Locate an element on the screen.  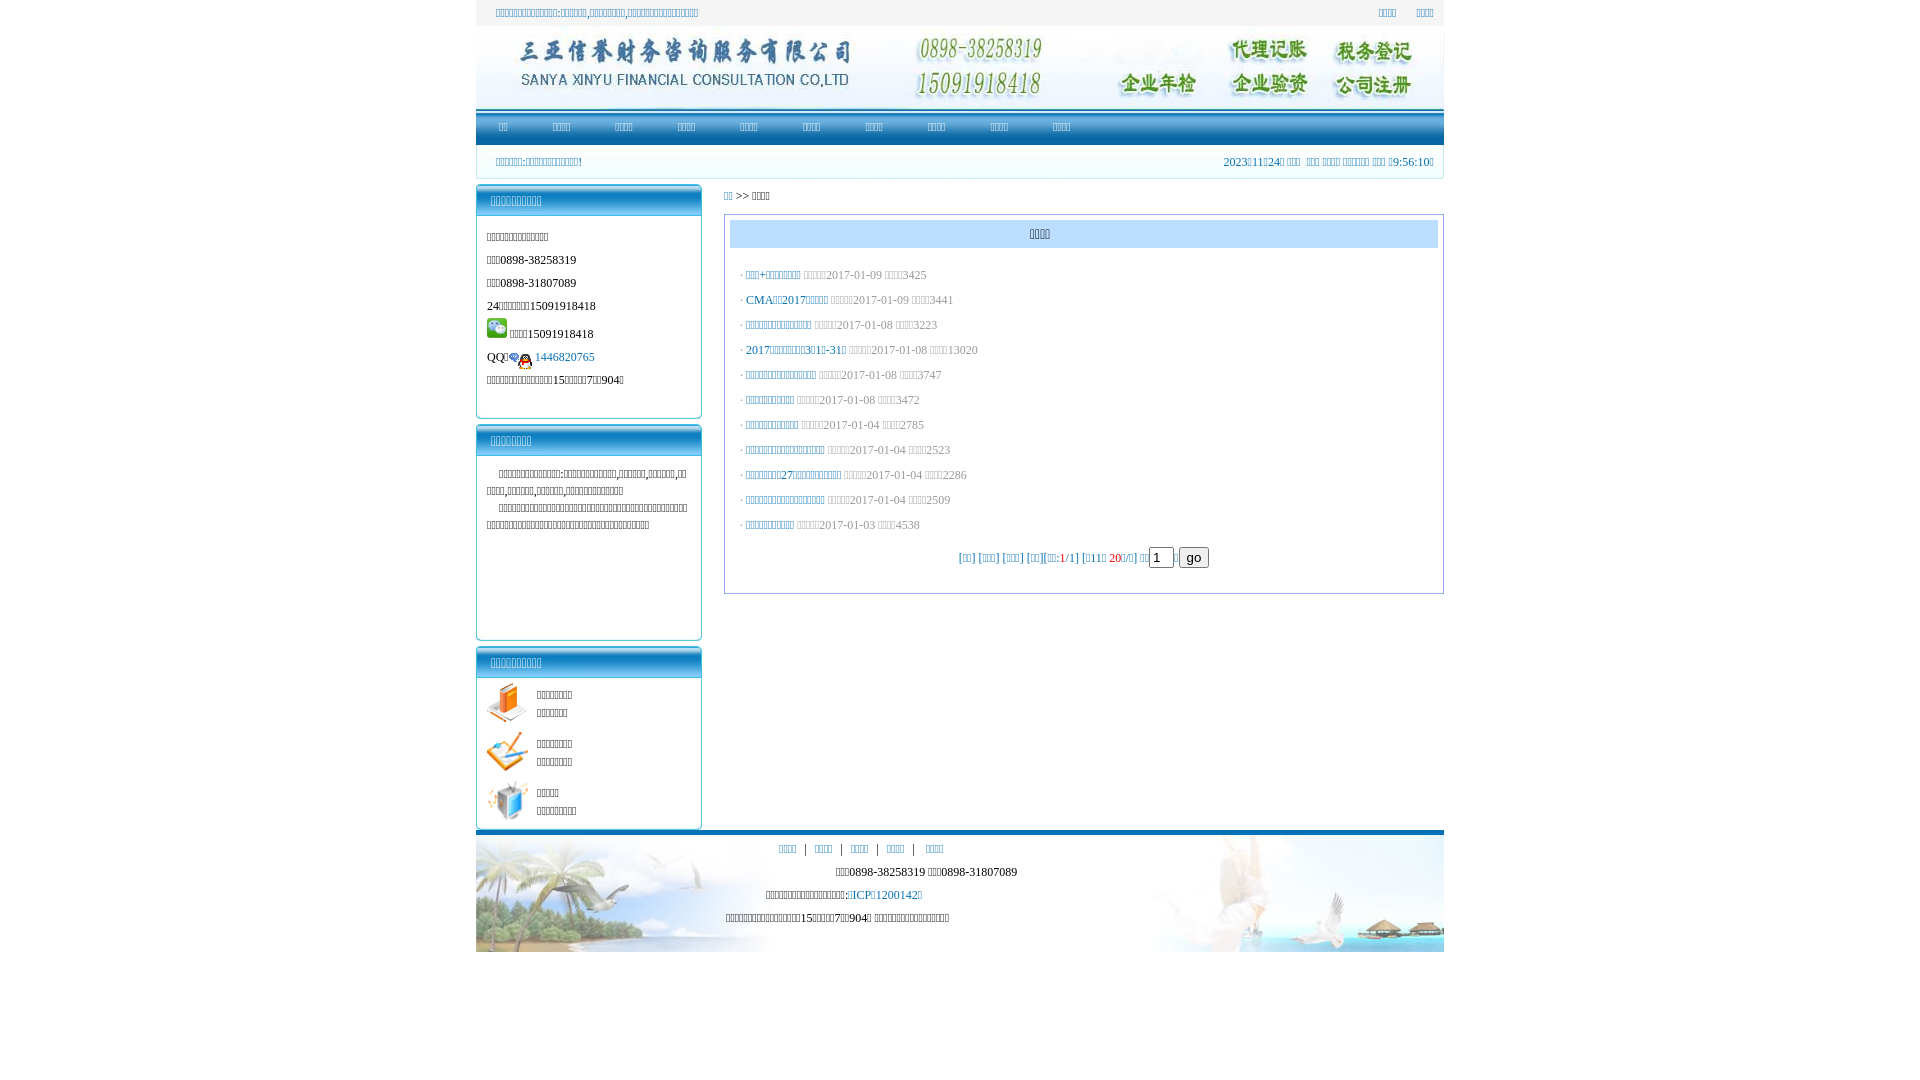
go is located at coordinates (1194, 556).